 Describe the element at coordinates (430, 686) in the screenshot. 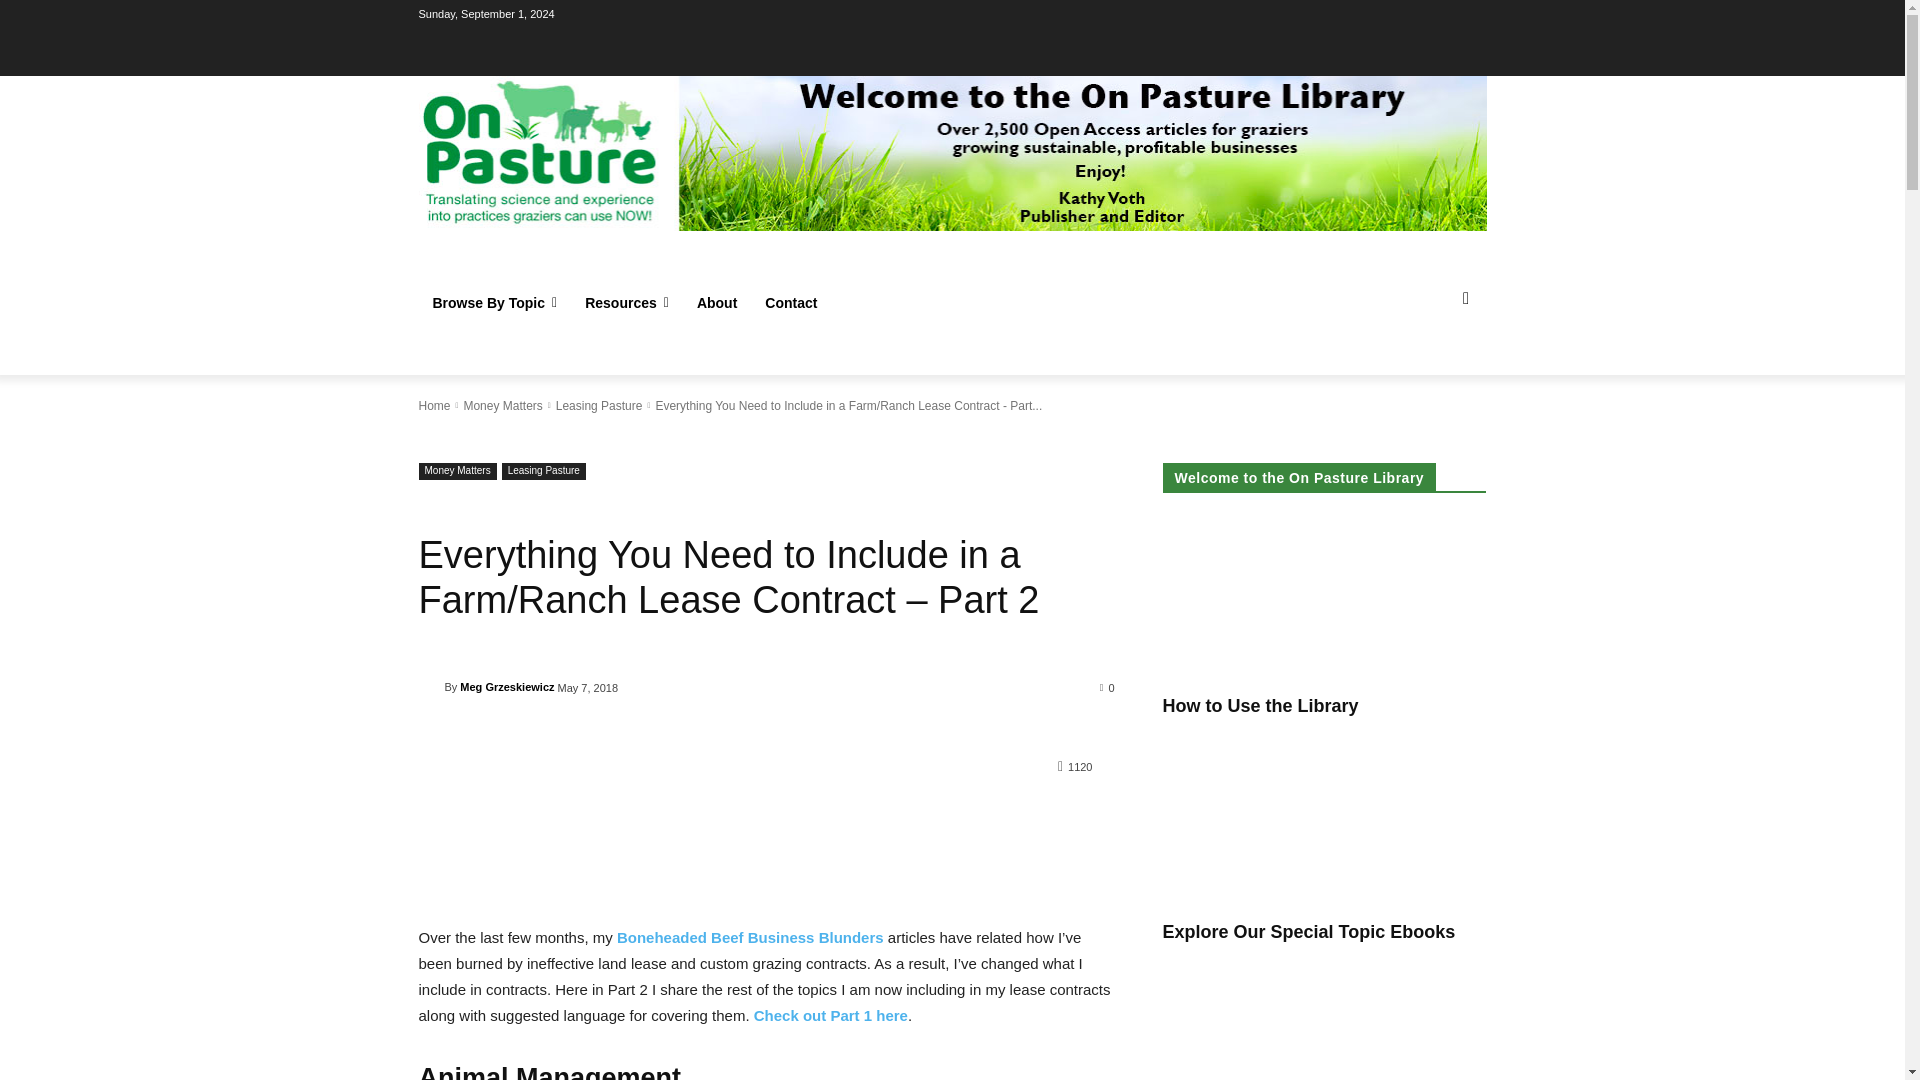

I see `Meg Grzeskiewicz` at that location.